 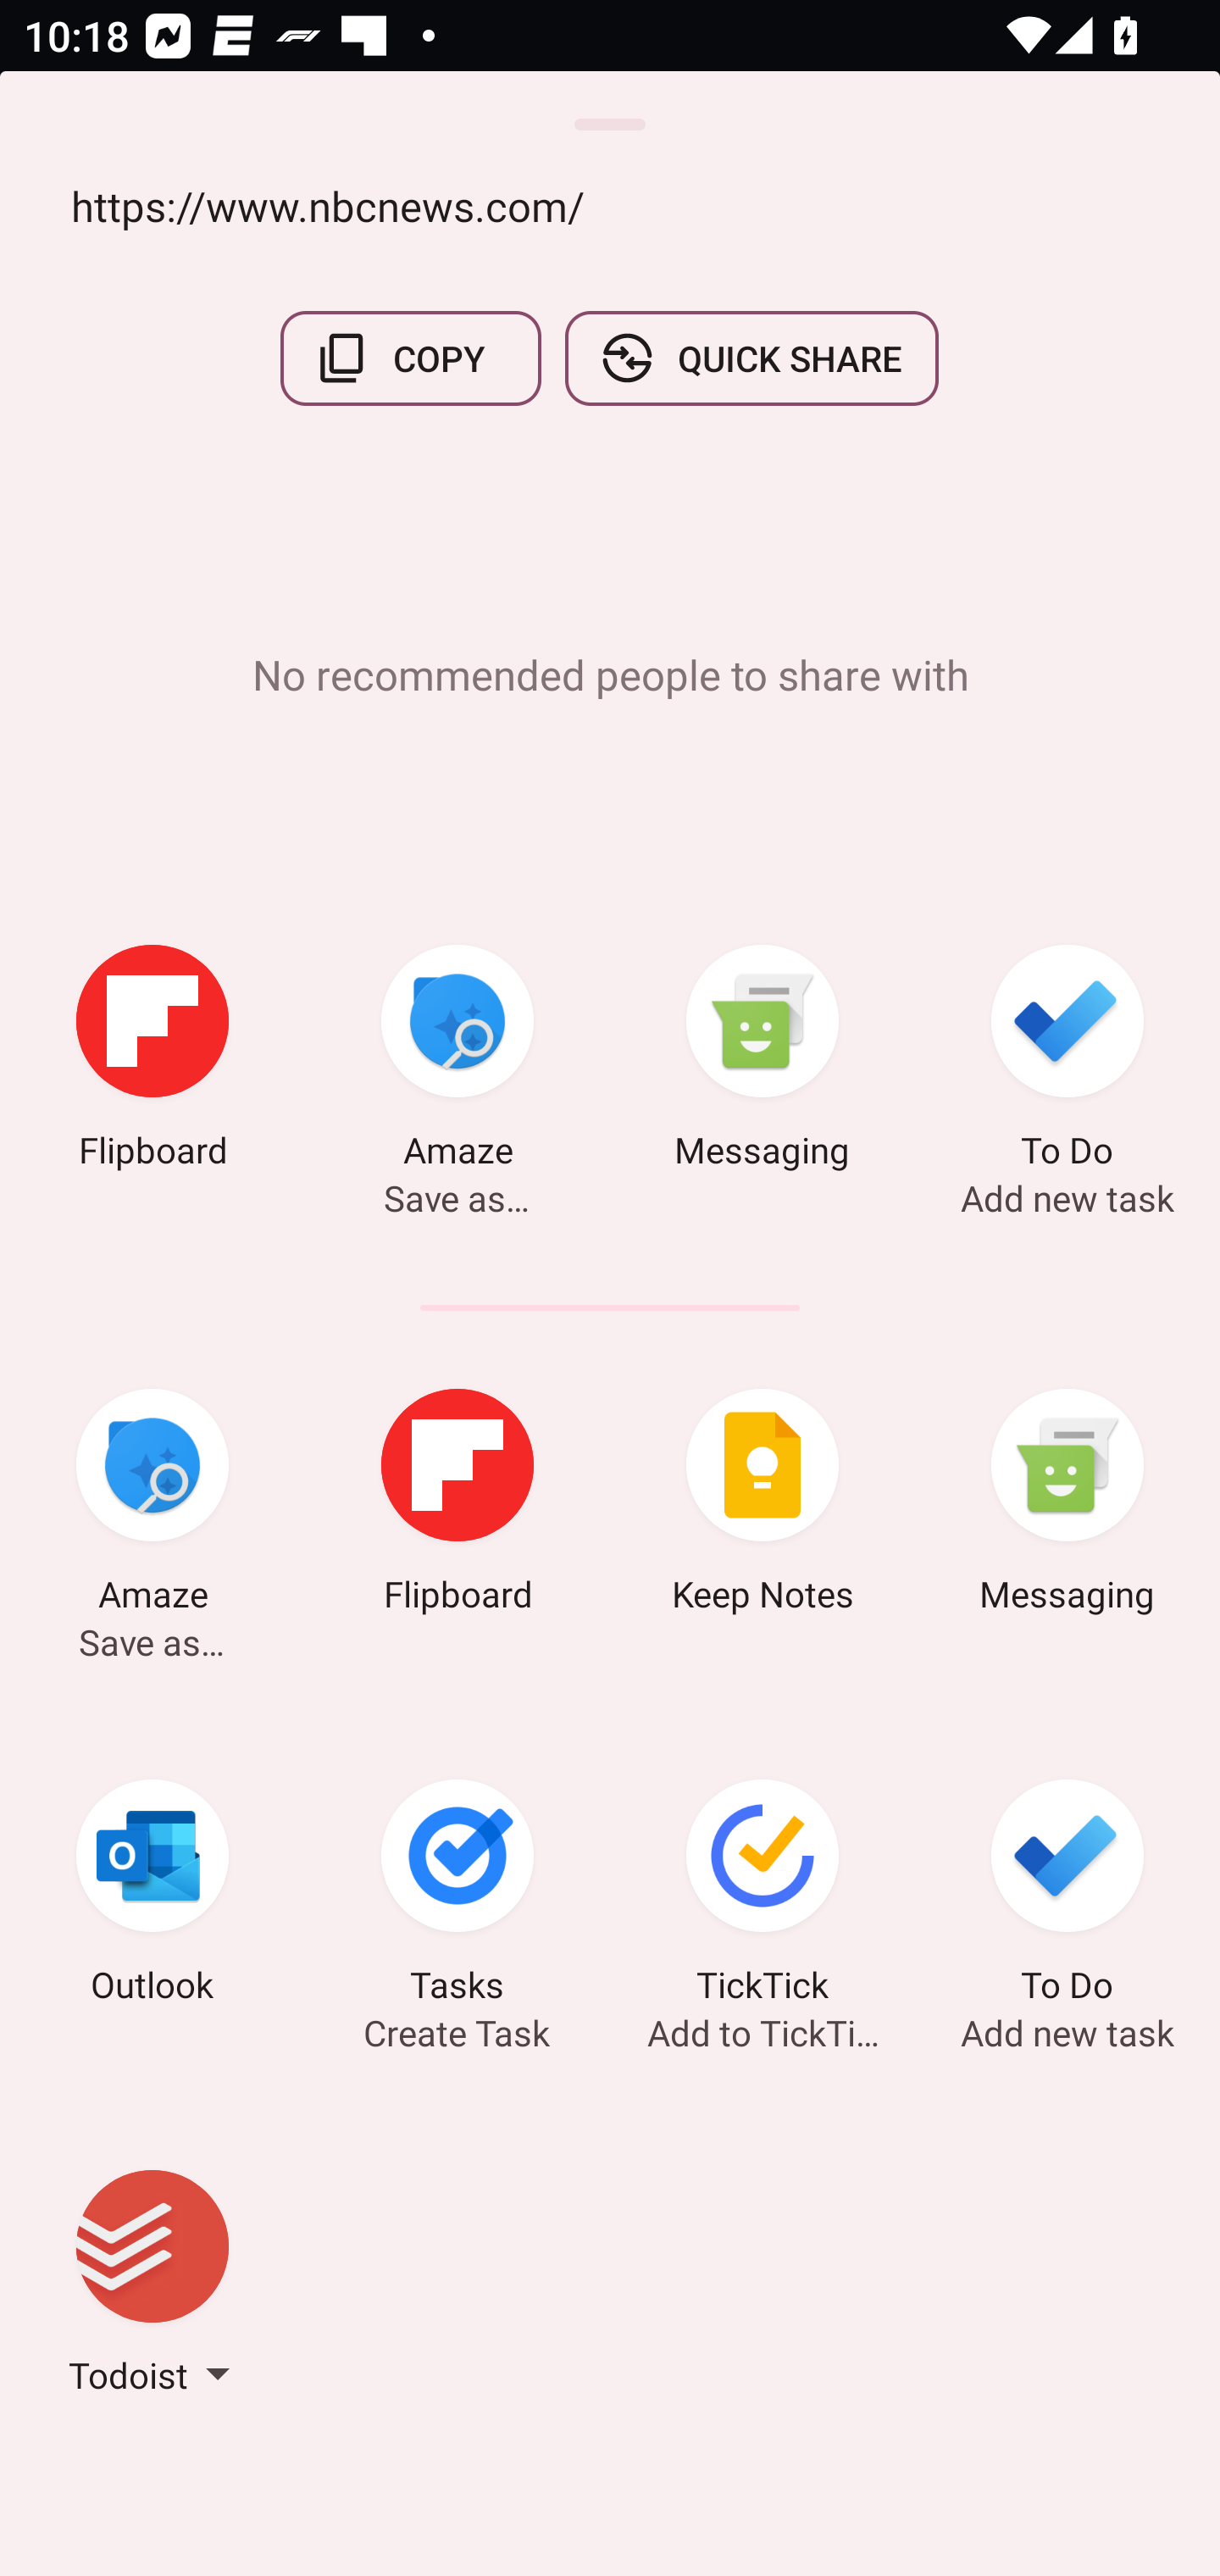 What do you see at coordinates (457, 1063) in the screenshot?
I see `Amaze Save as…` at bounding box center [457, 1063].